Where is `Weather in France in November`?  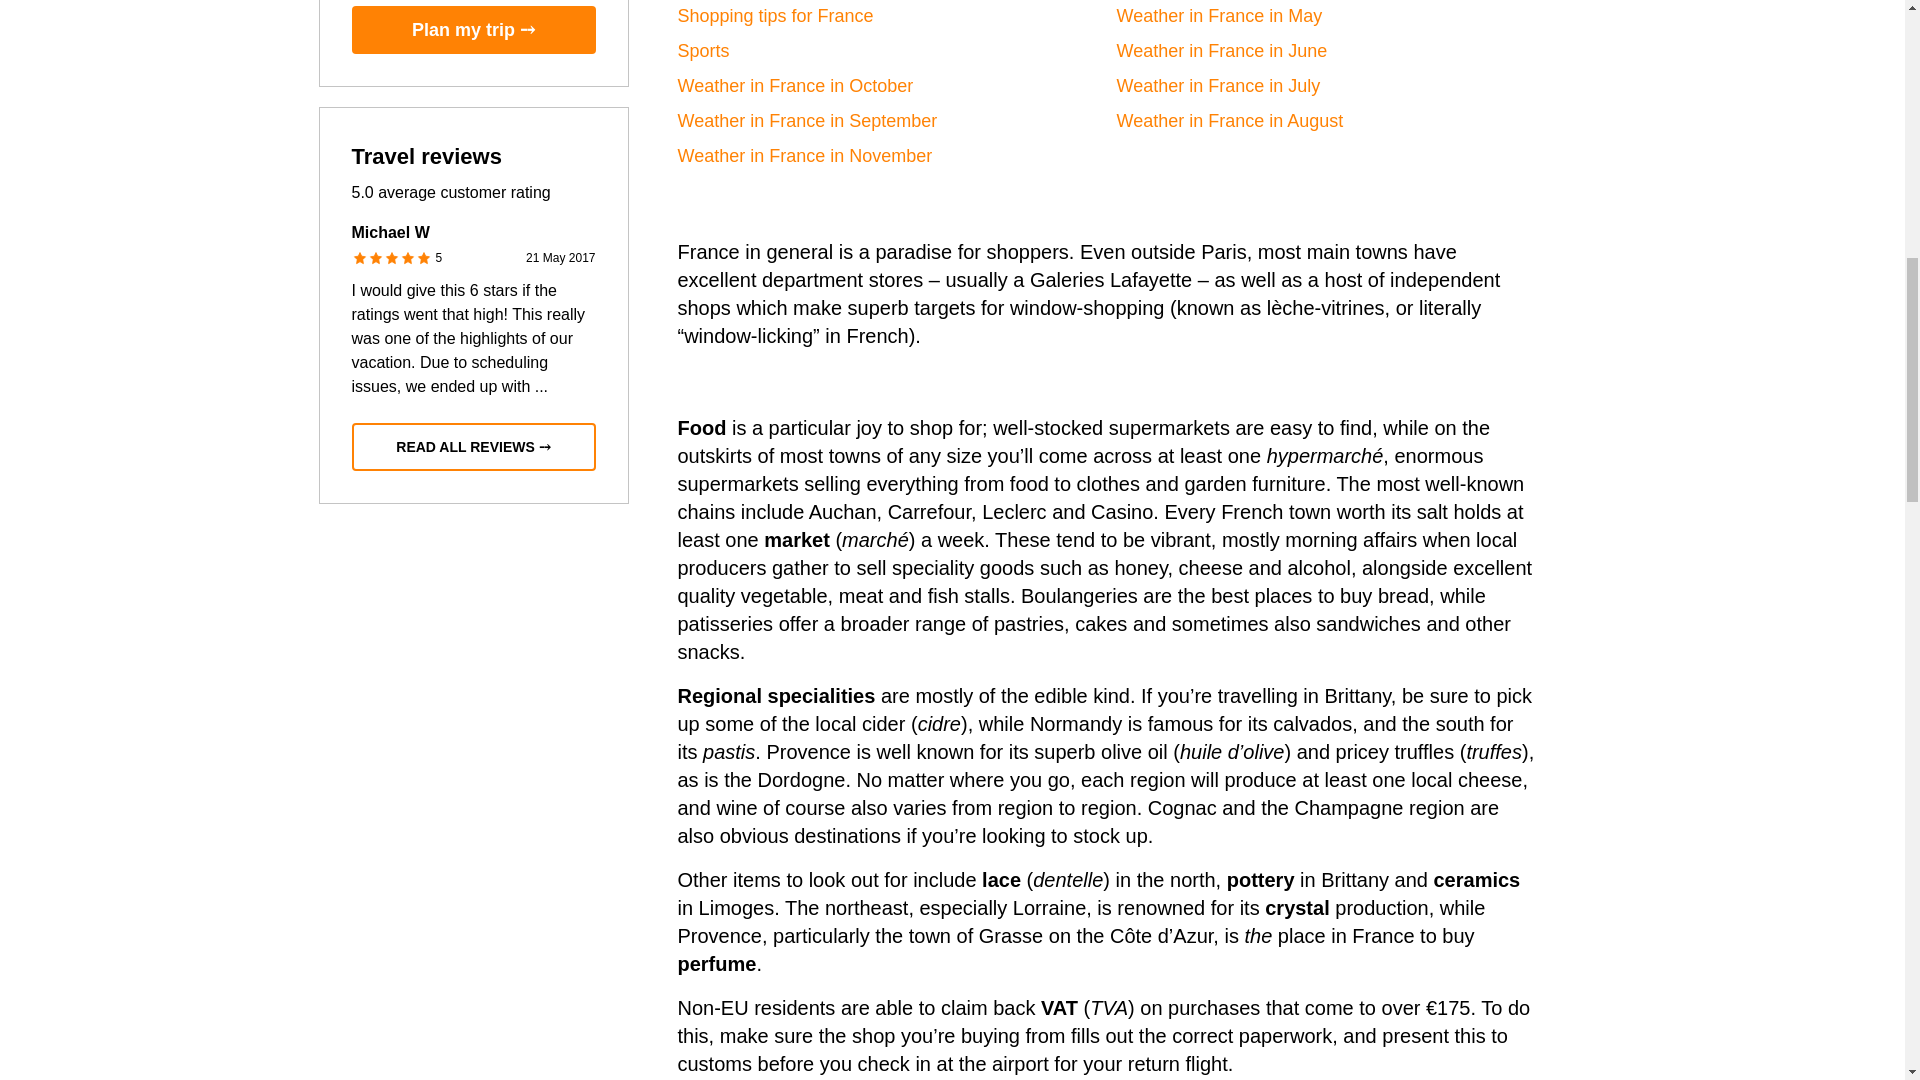 Weather in France in November is located at coordinates (805, 156).